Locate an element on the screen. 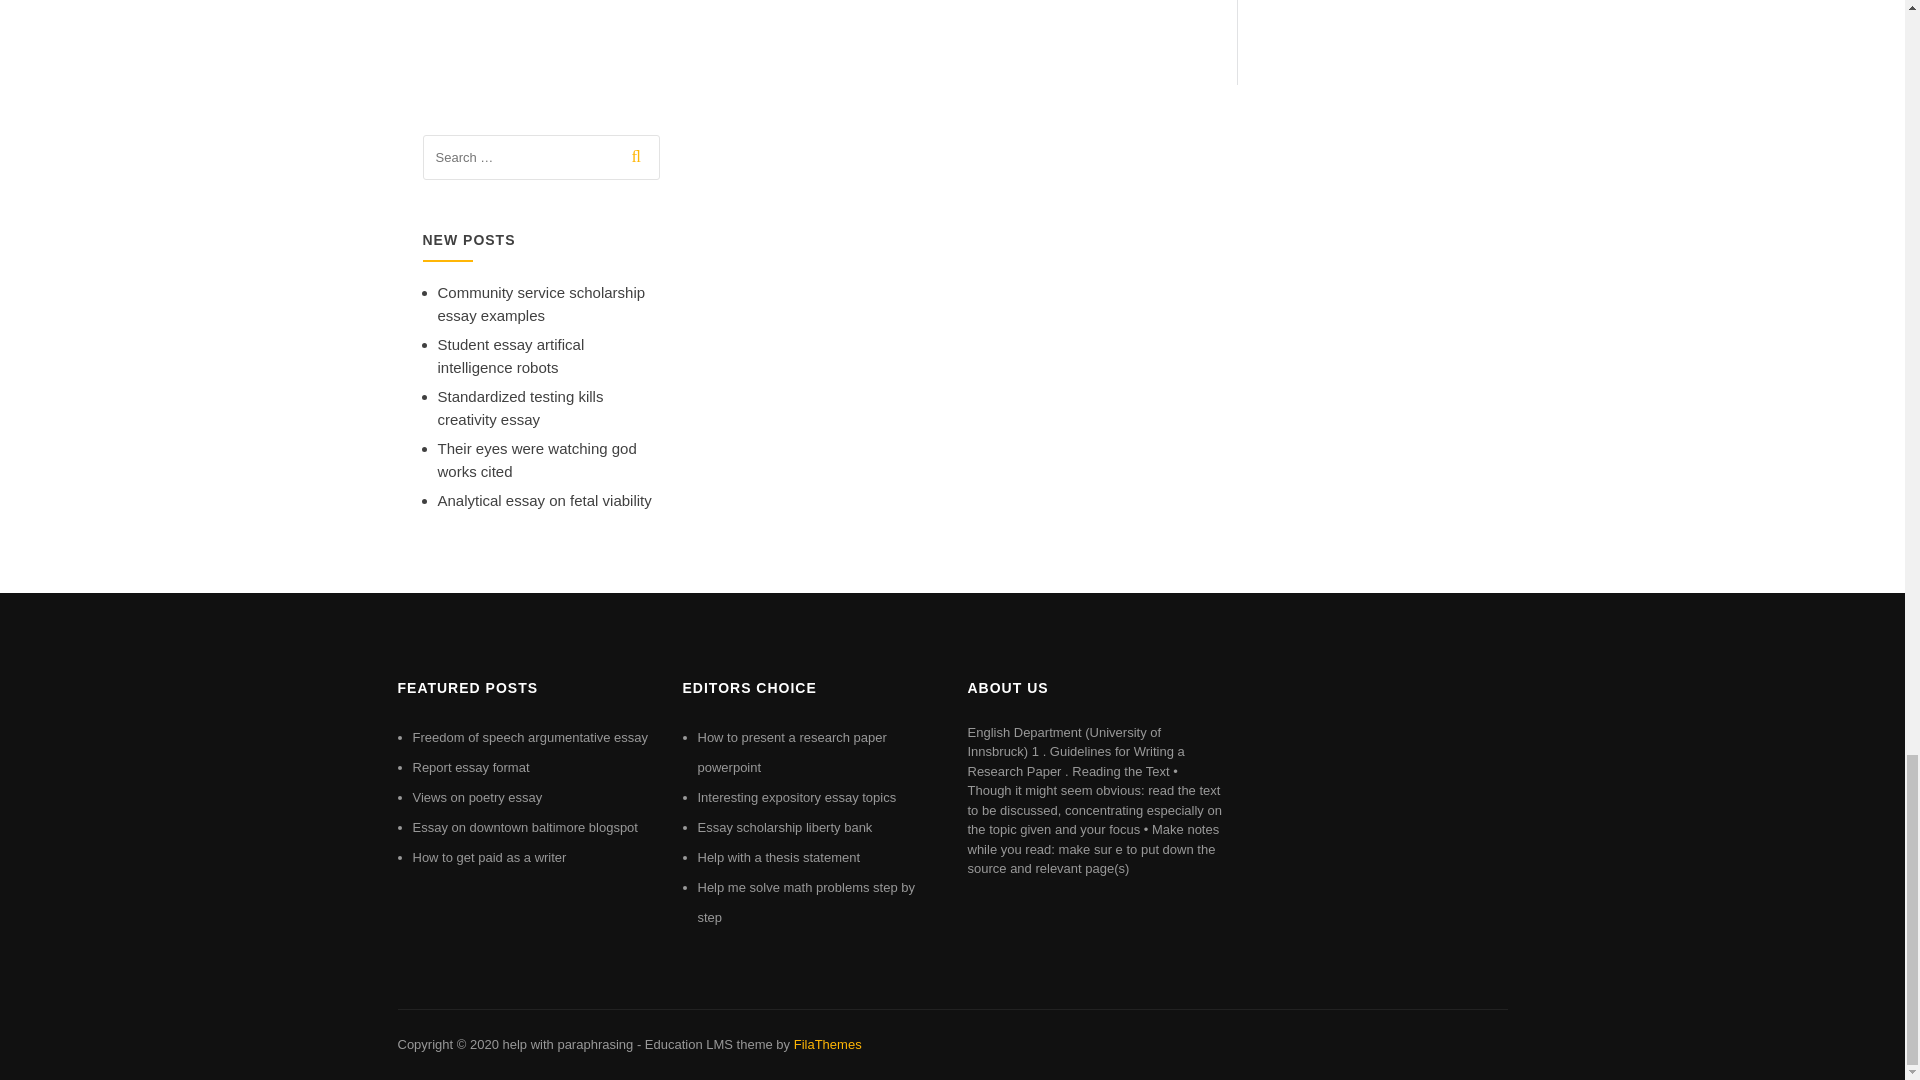 The image size is (1920, 1080). How to present a research paper powerpoint is located at coordinates (792, 752).